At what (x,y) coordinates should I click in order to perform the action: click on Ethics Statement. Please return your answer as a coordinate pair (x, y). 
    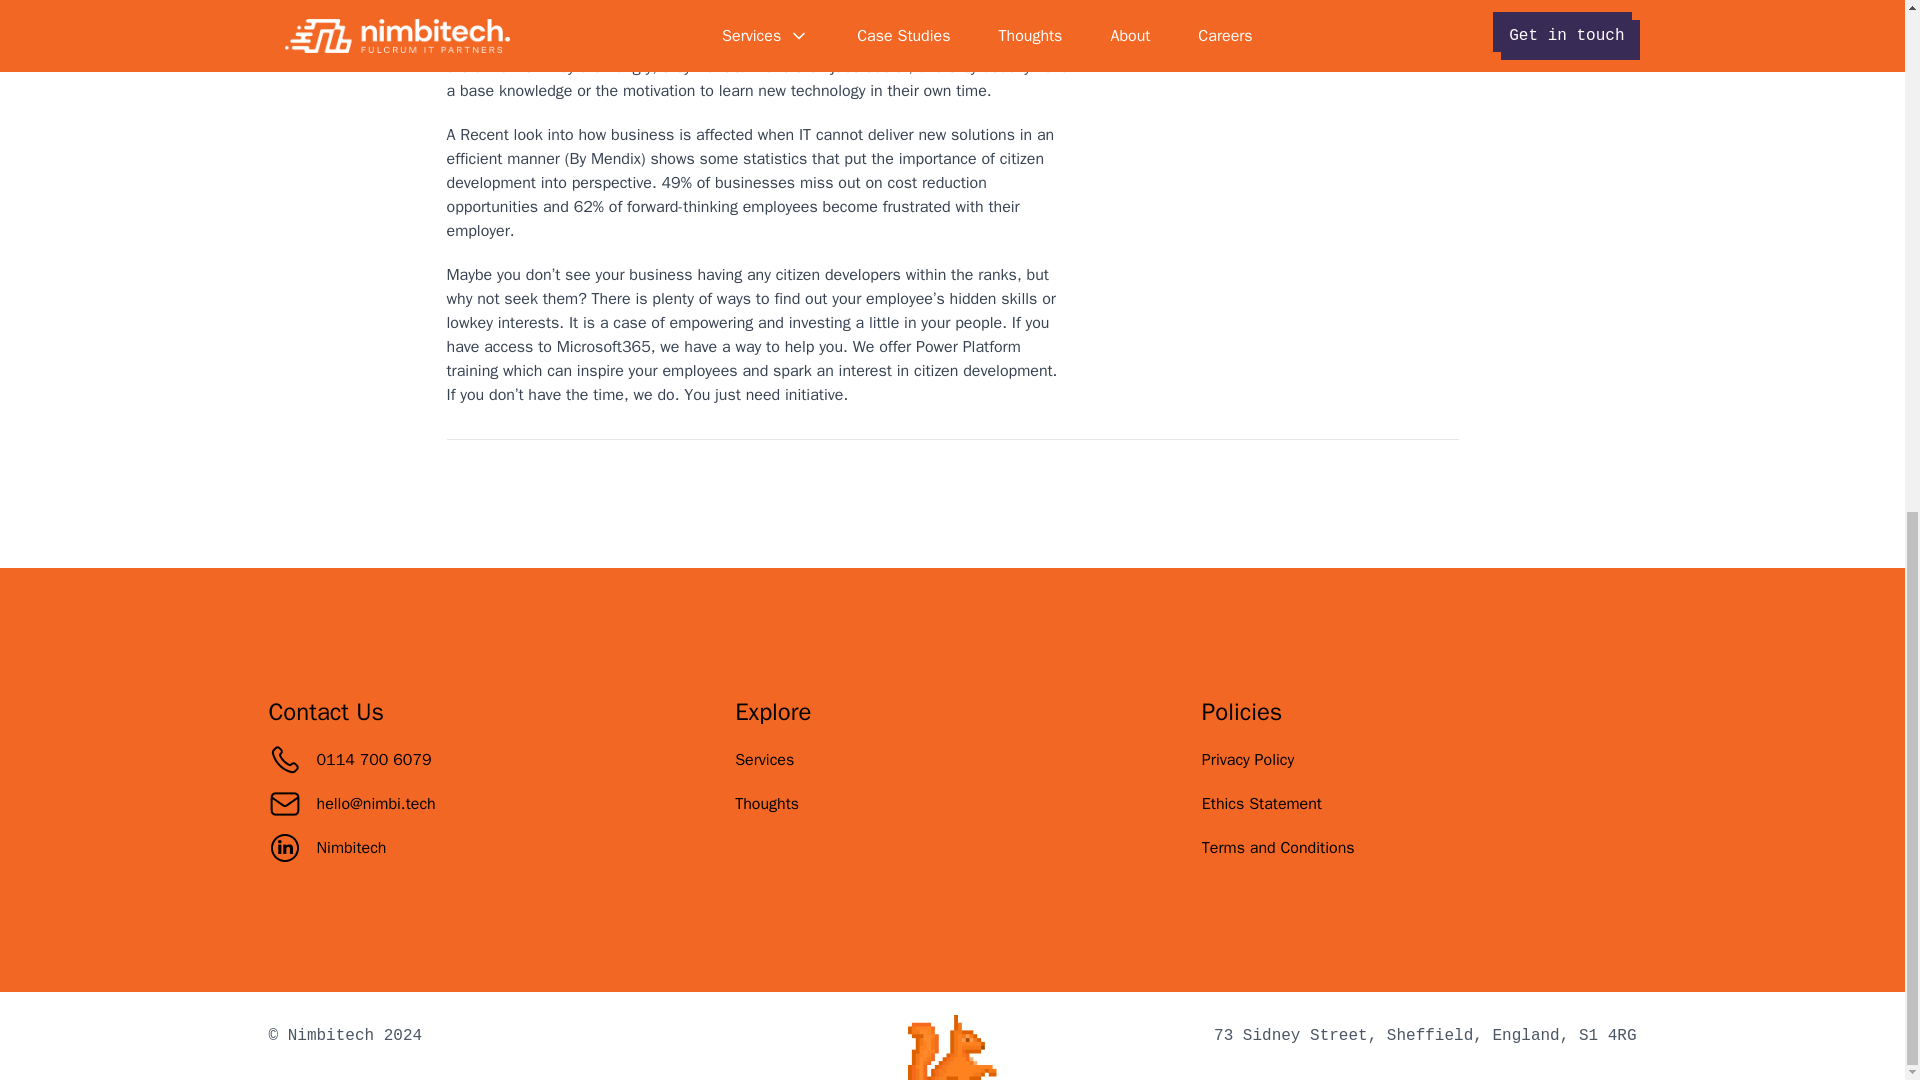
    Looking at the image, I should click on (1262, 804).